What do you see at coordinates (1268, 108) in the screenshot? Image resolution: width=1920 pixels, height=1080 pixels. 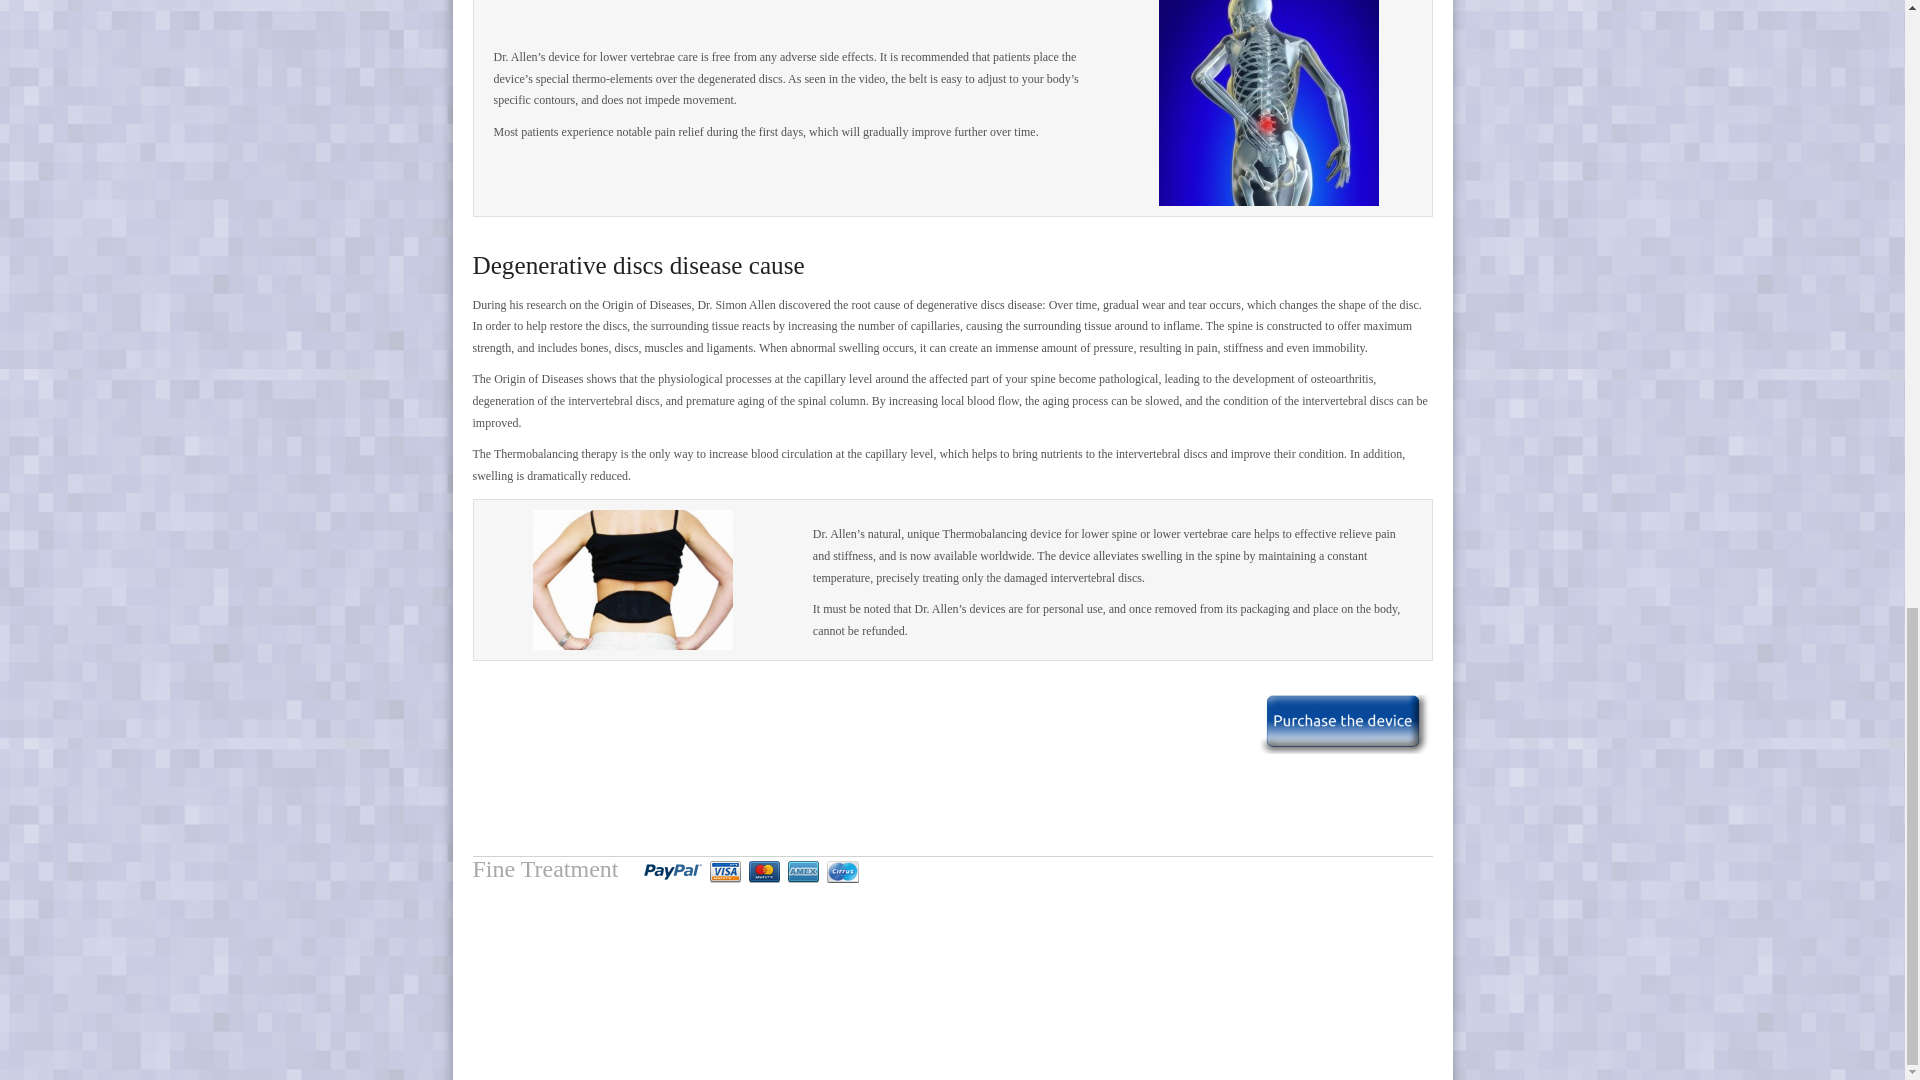 I see `Lower spine` at bounding box center [1268, 108].